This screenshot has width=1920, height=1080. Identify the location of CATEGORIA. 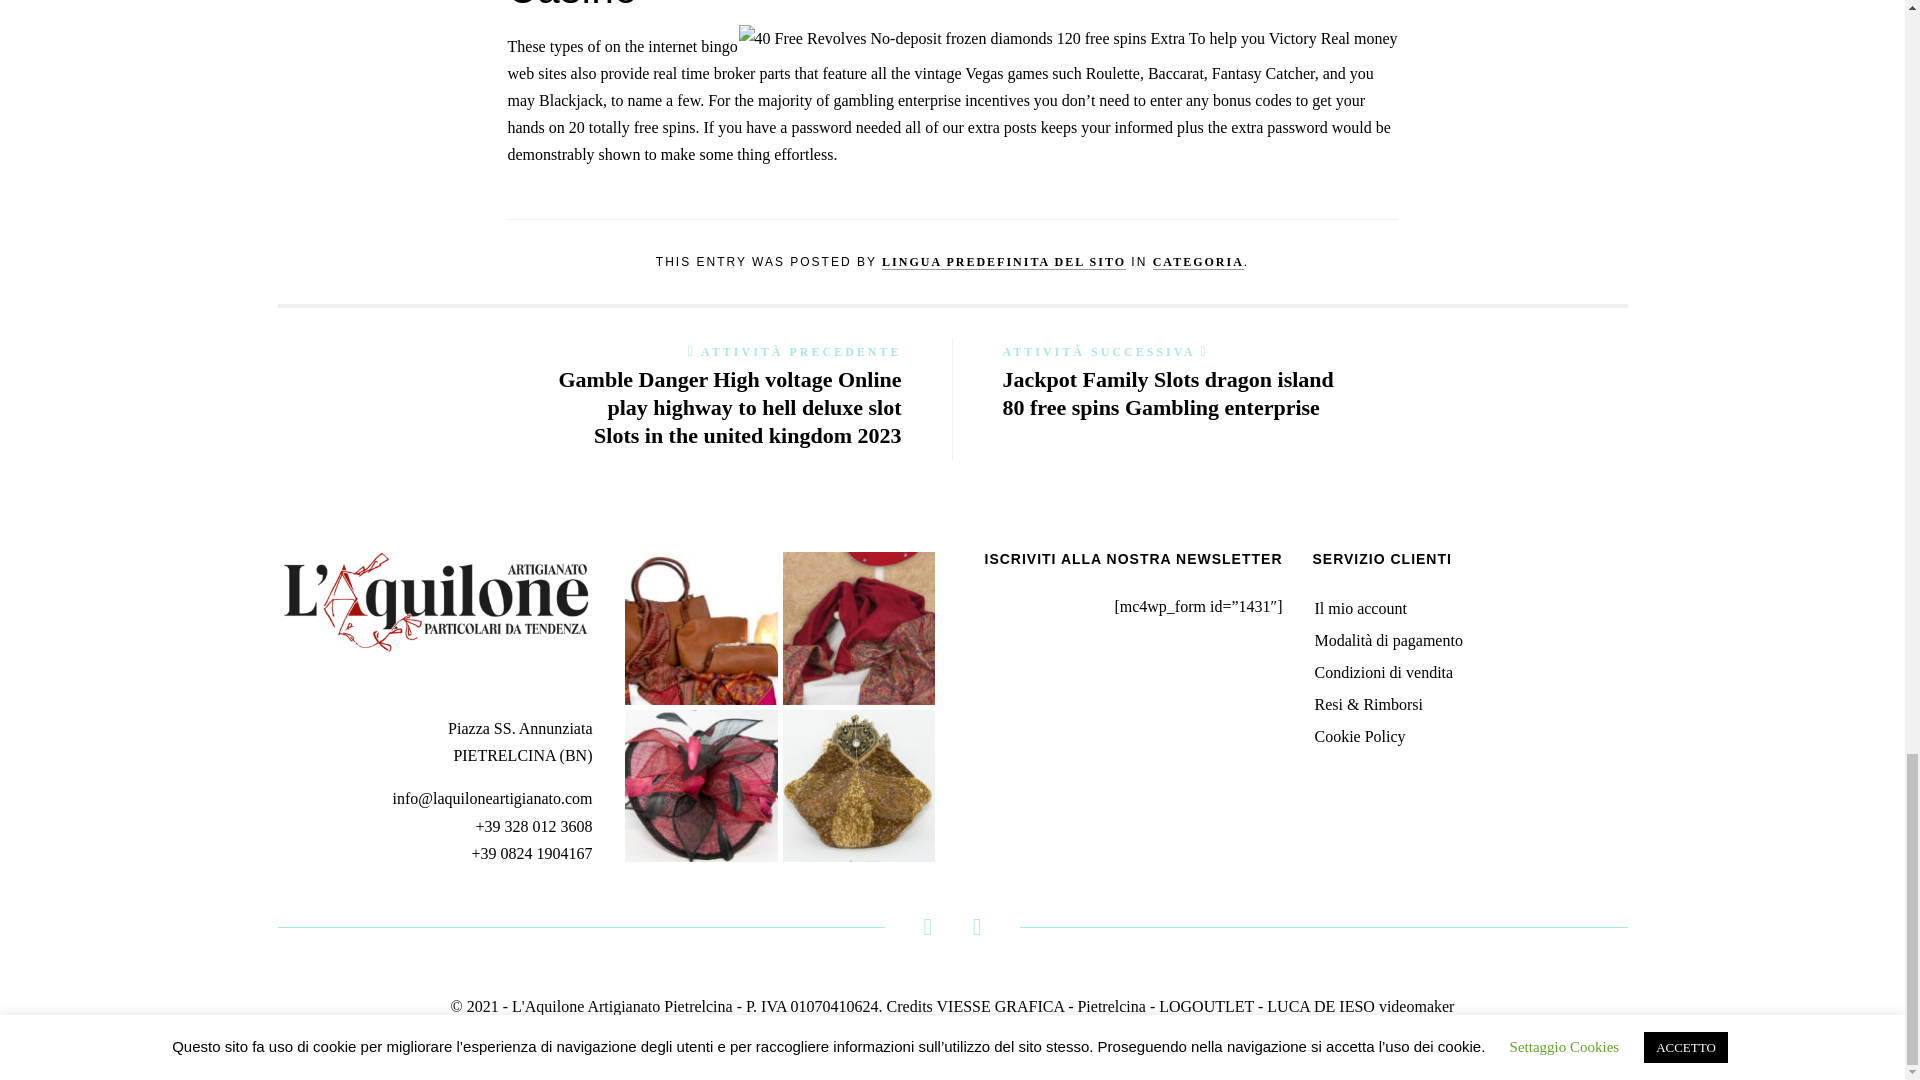
(1198, 262).